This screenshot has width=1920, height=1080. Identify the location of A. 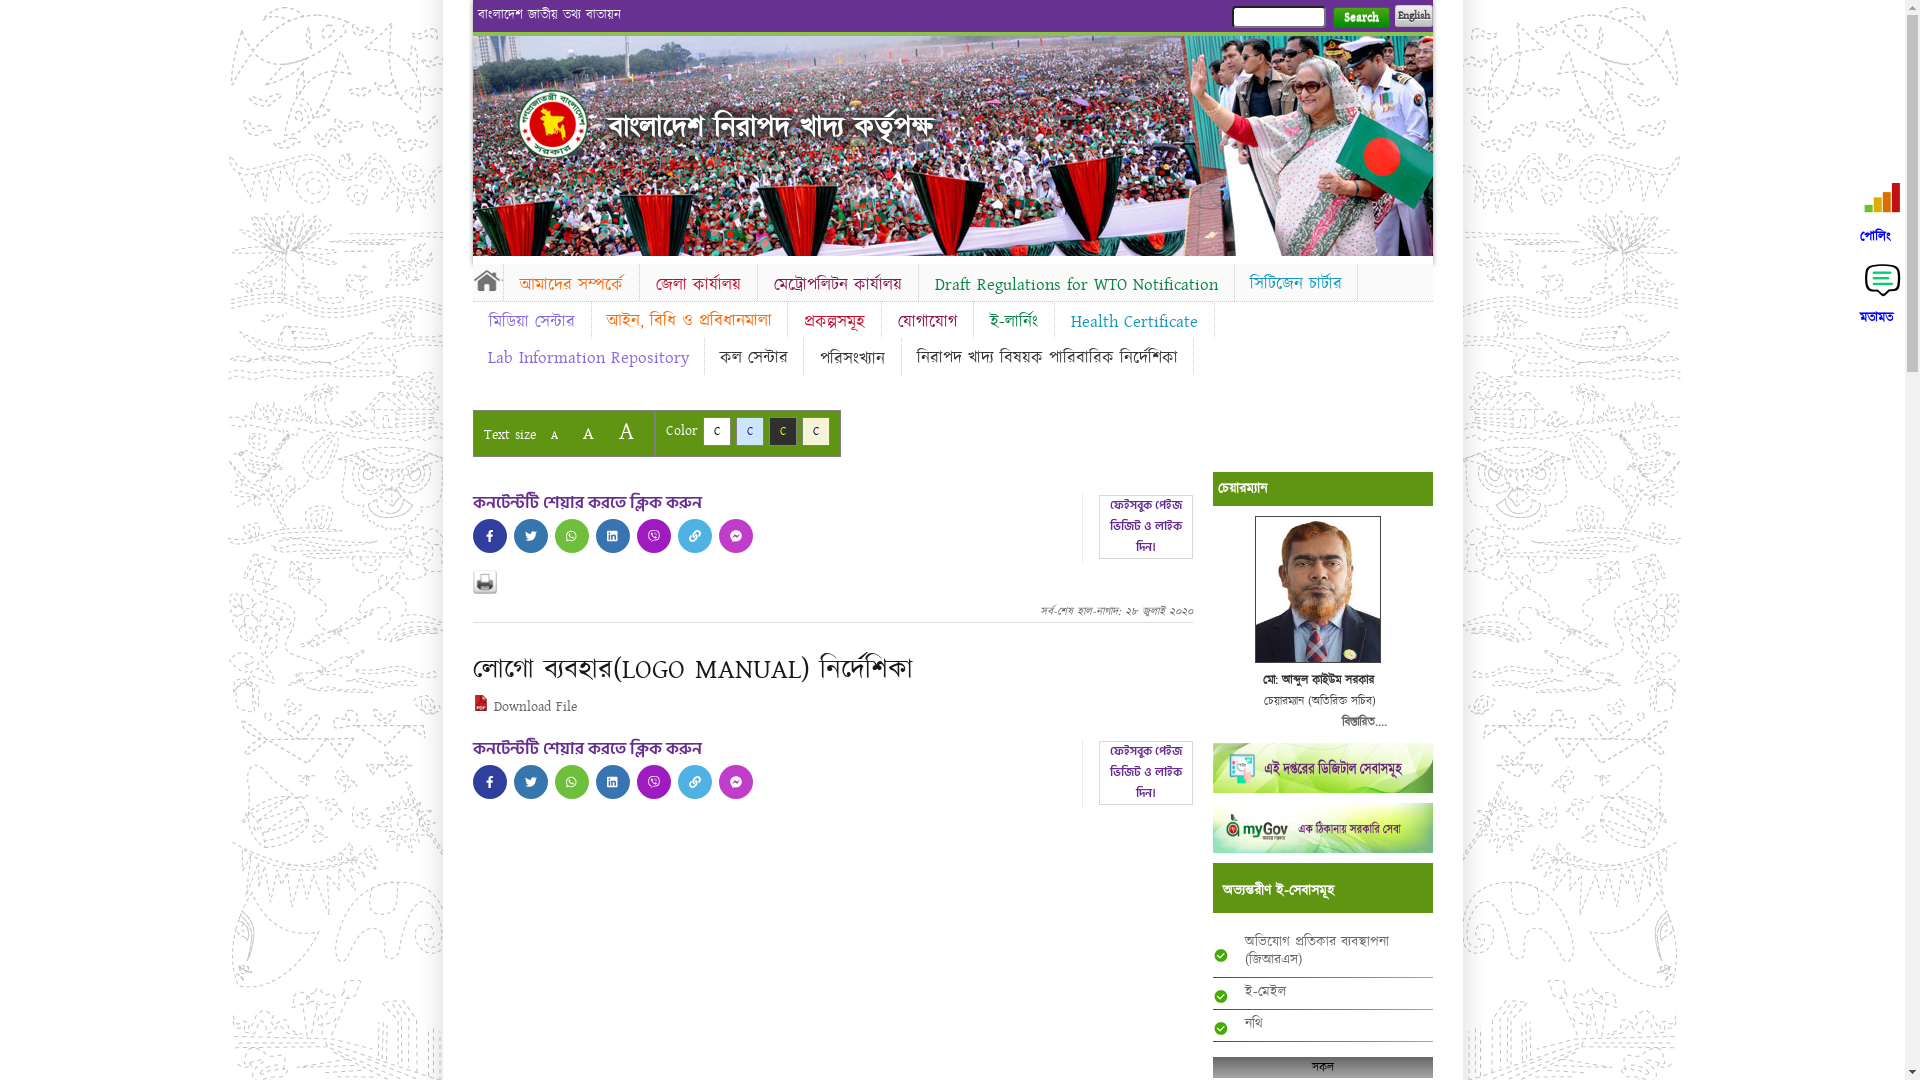
(554, 436).